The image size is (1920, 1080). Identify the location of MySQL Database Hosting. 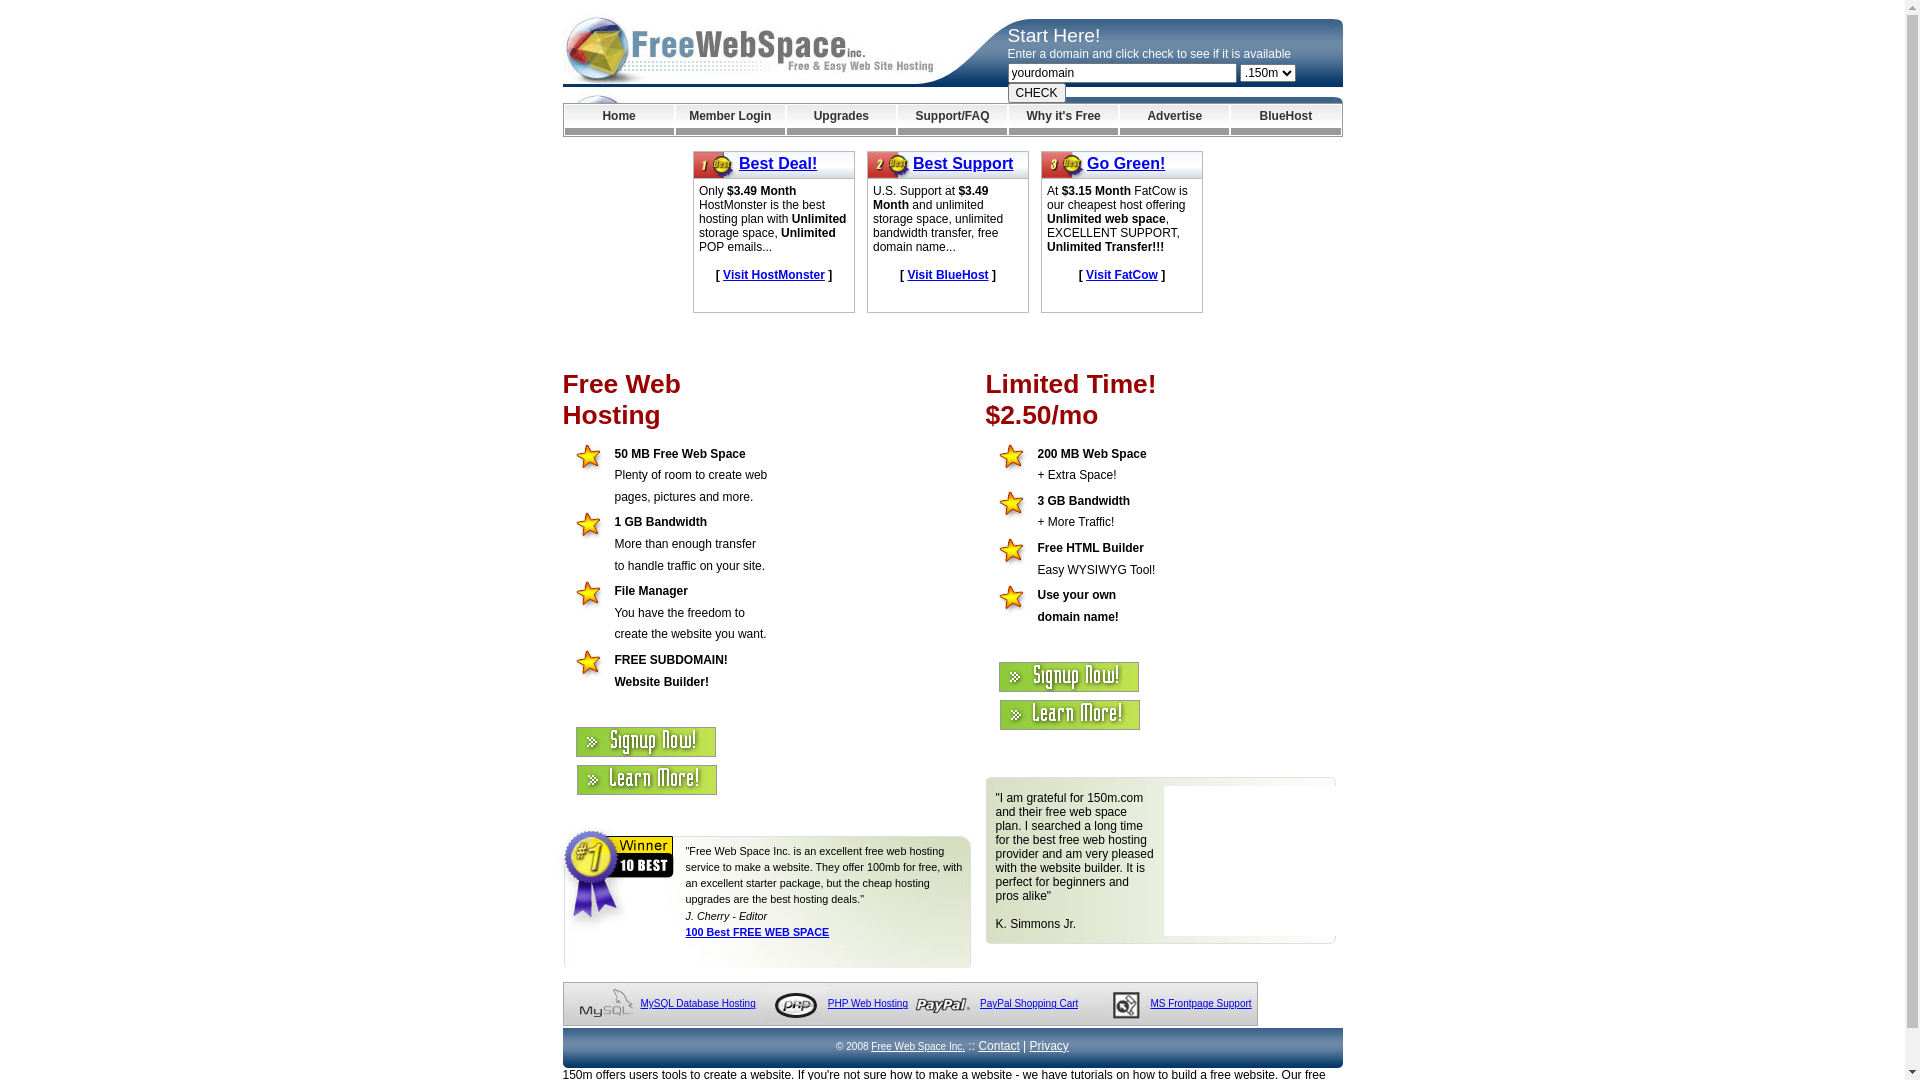
(698, 1004).